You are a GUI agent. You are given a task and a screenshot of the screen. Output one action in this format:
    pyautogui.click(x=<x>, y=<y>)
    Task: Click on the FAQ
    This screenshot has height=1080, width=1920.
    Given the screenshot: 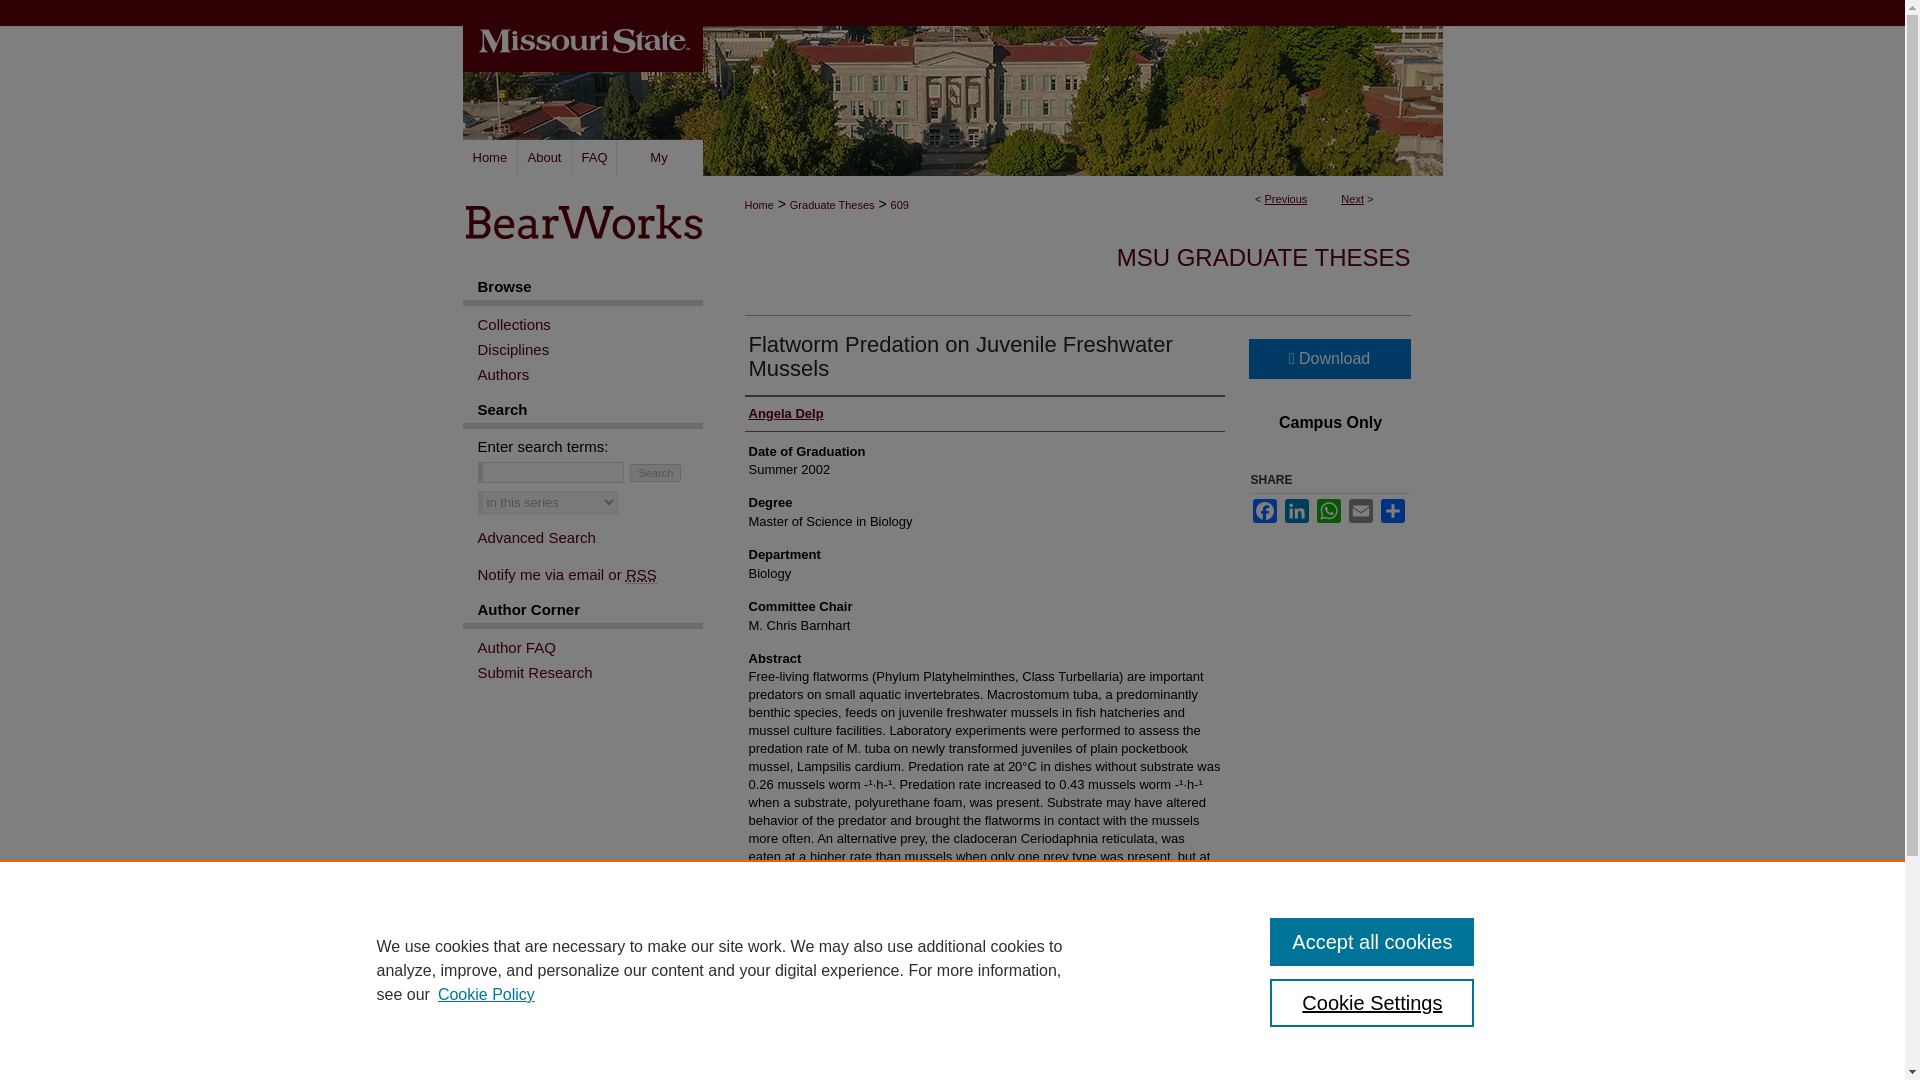 What is the action you would take?
    pyautogui.click(x=594, y=158)
    